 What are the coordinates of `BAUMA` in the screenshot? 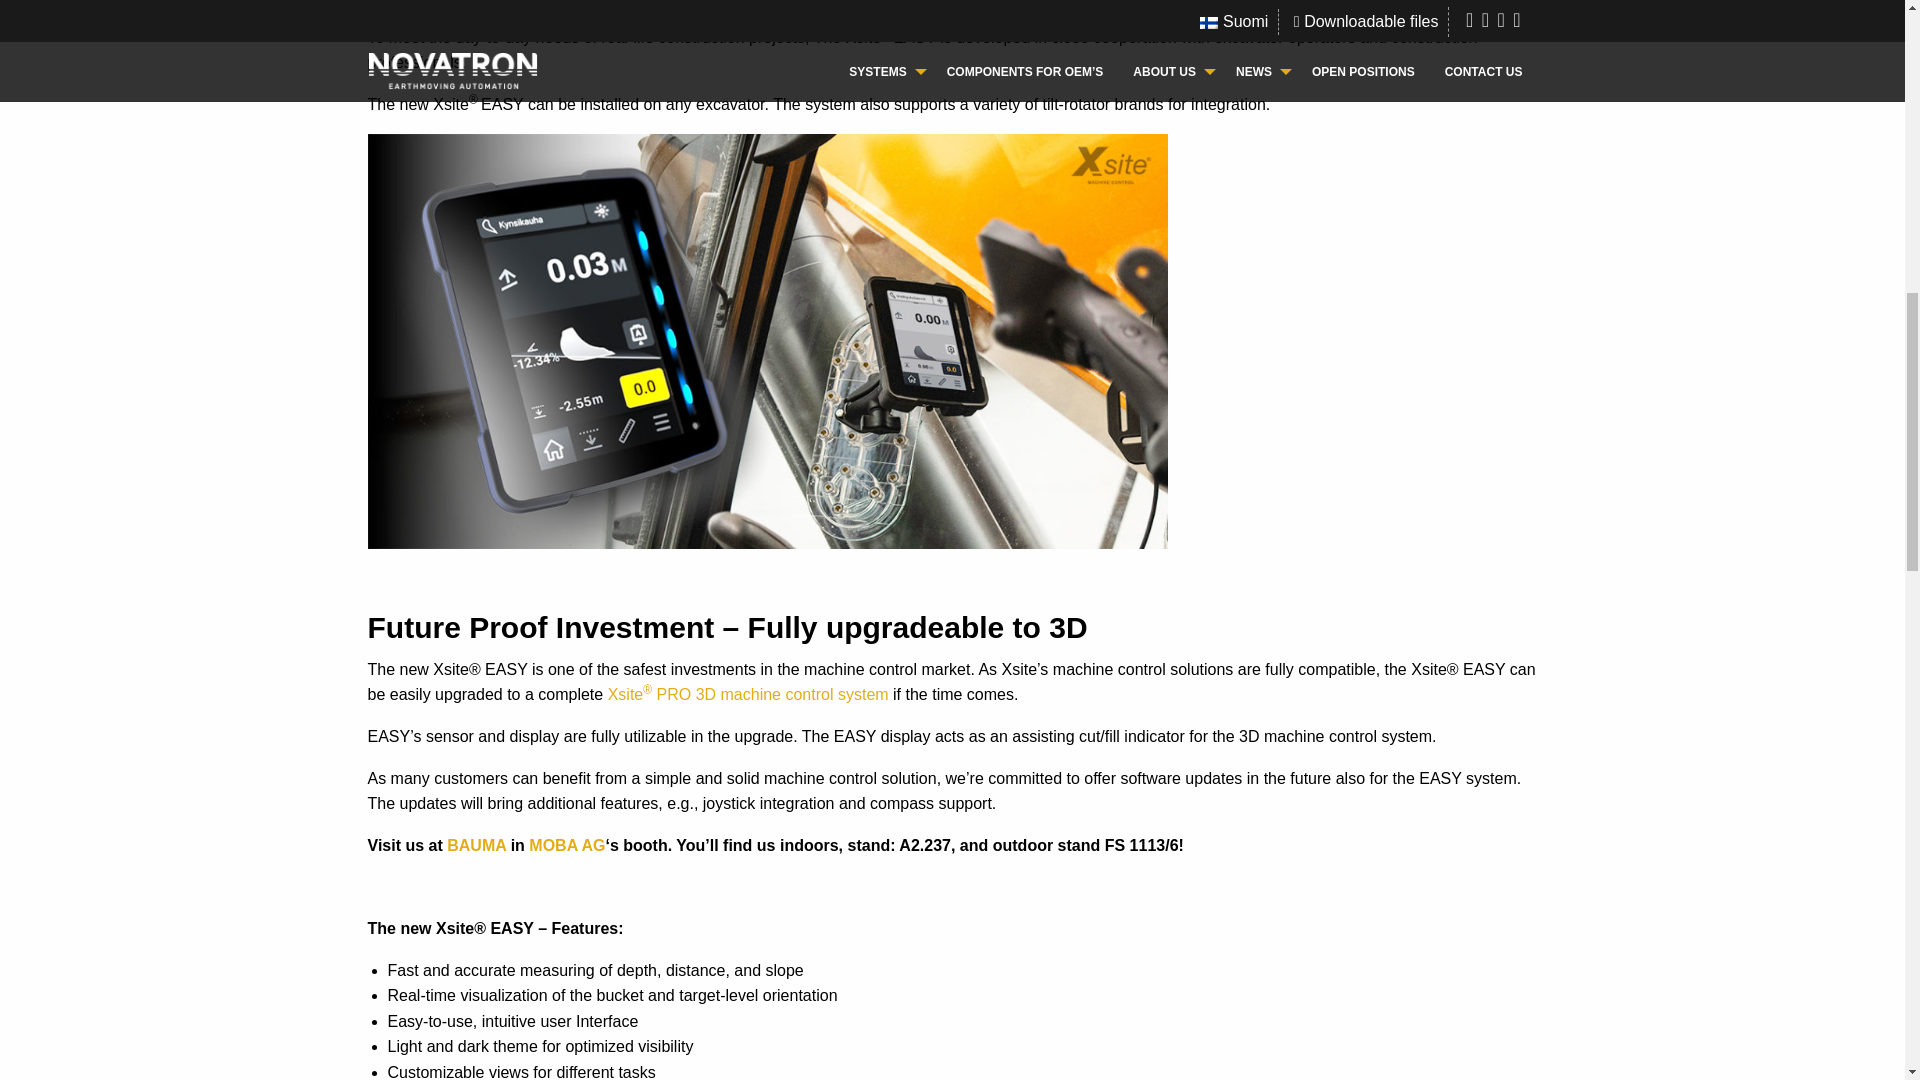 It's located at (476, 846).